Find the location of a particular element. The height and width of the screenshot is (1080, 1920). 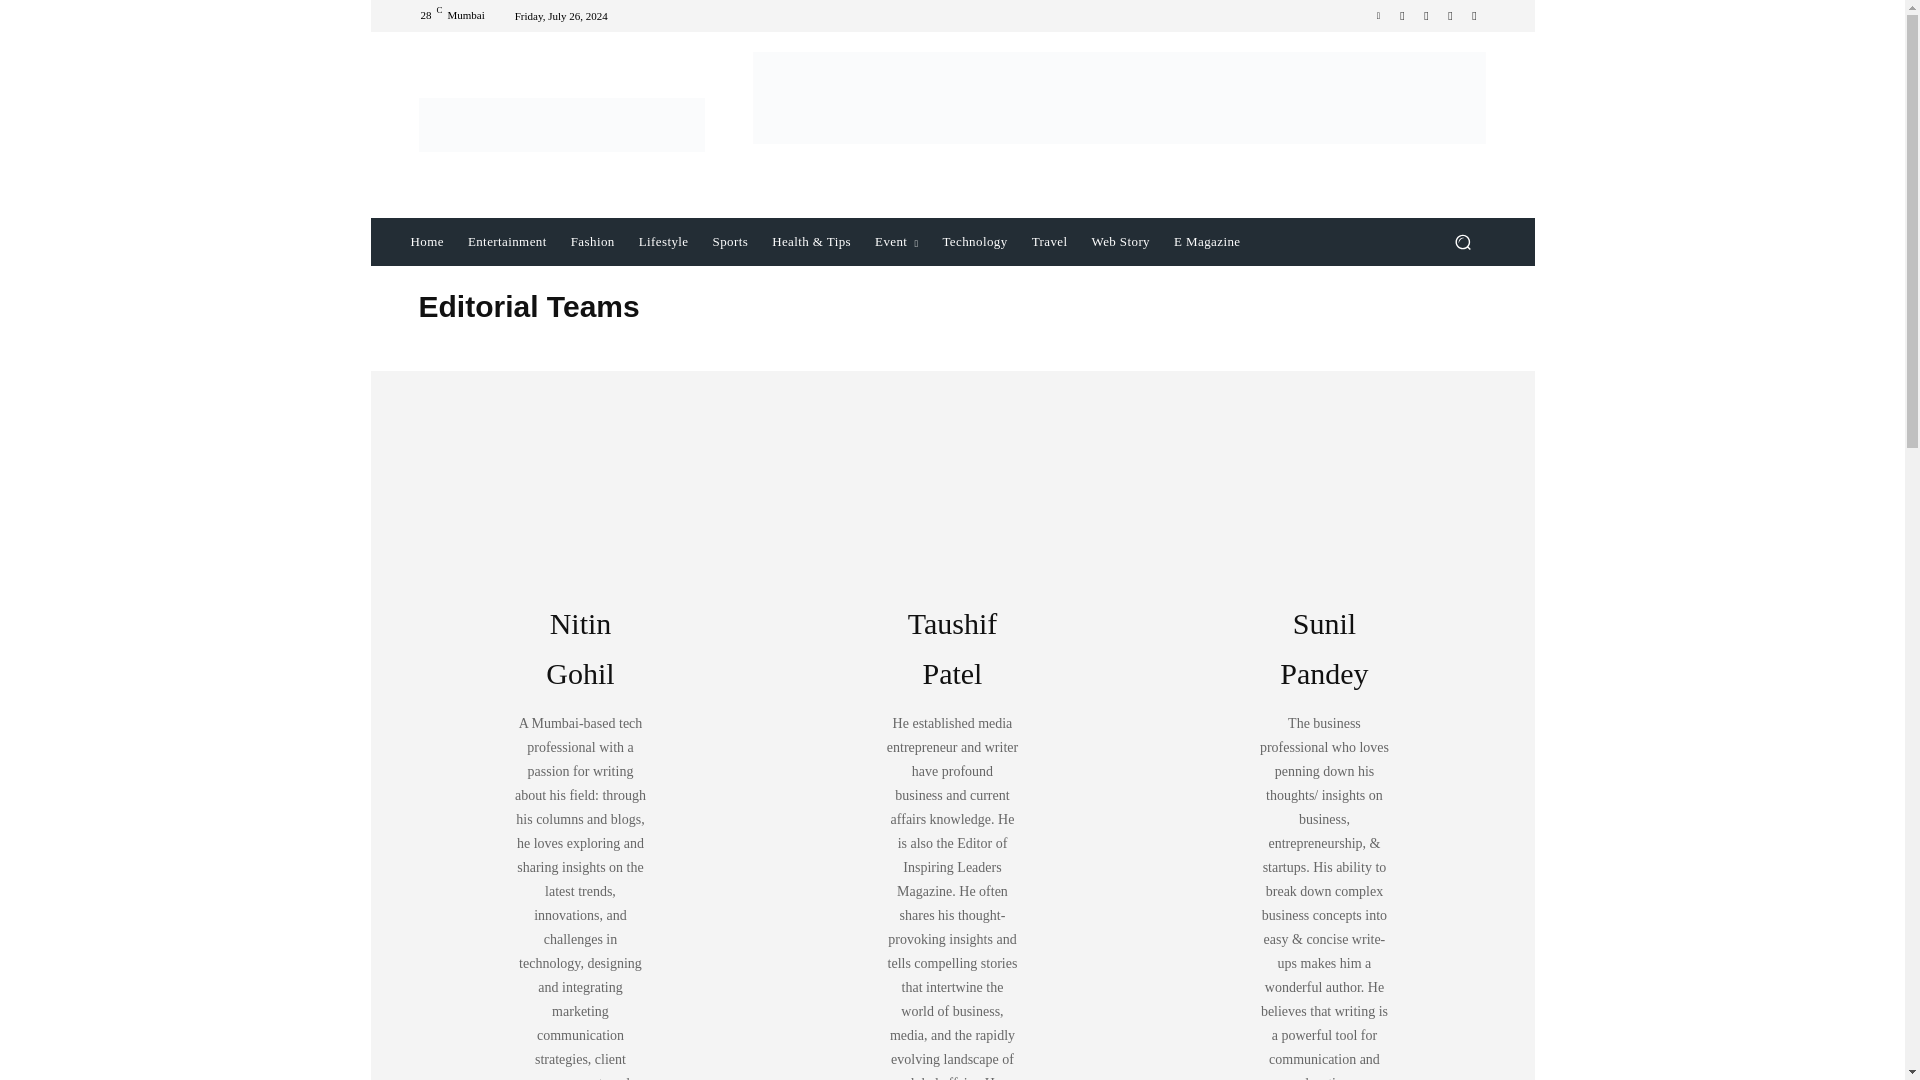

WhatsApp is located at coordinates (1450, 16).